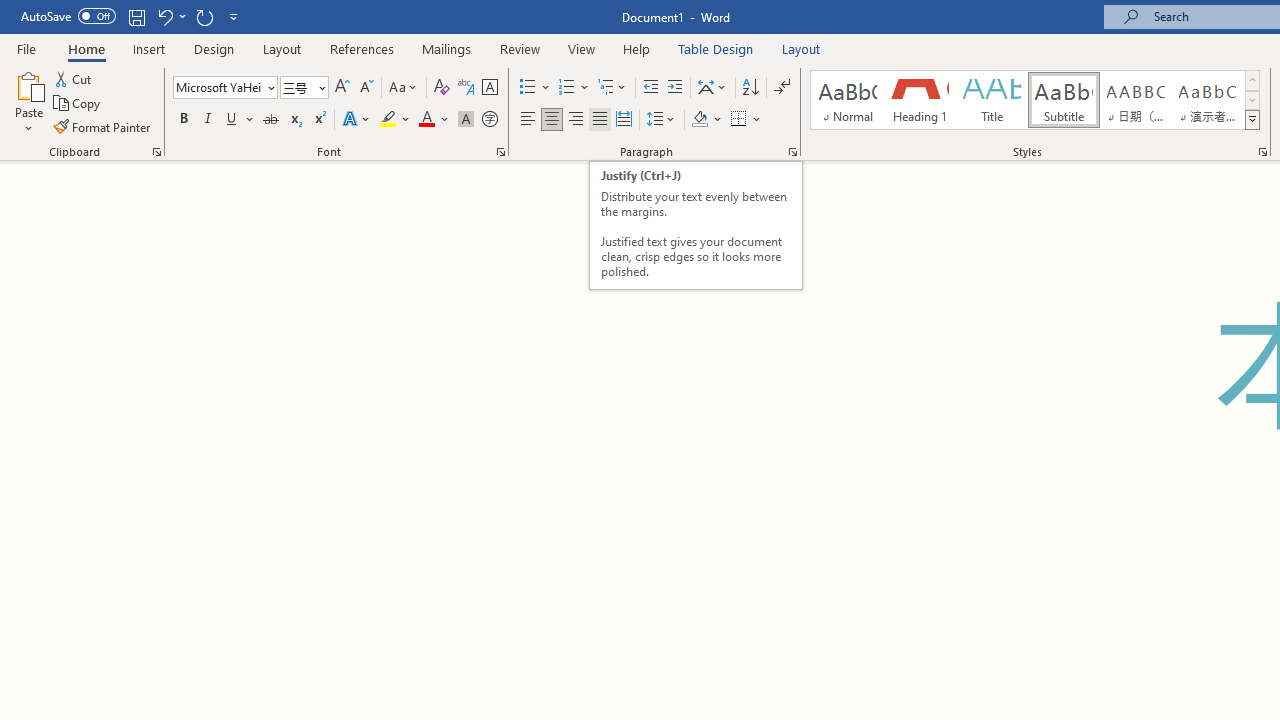 The image size is (1280, 720). Describe the element at coordinates (183, 120) in the screenshot. I see `Bold` at that location.